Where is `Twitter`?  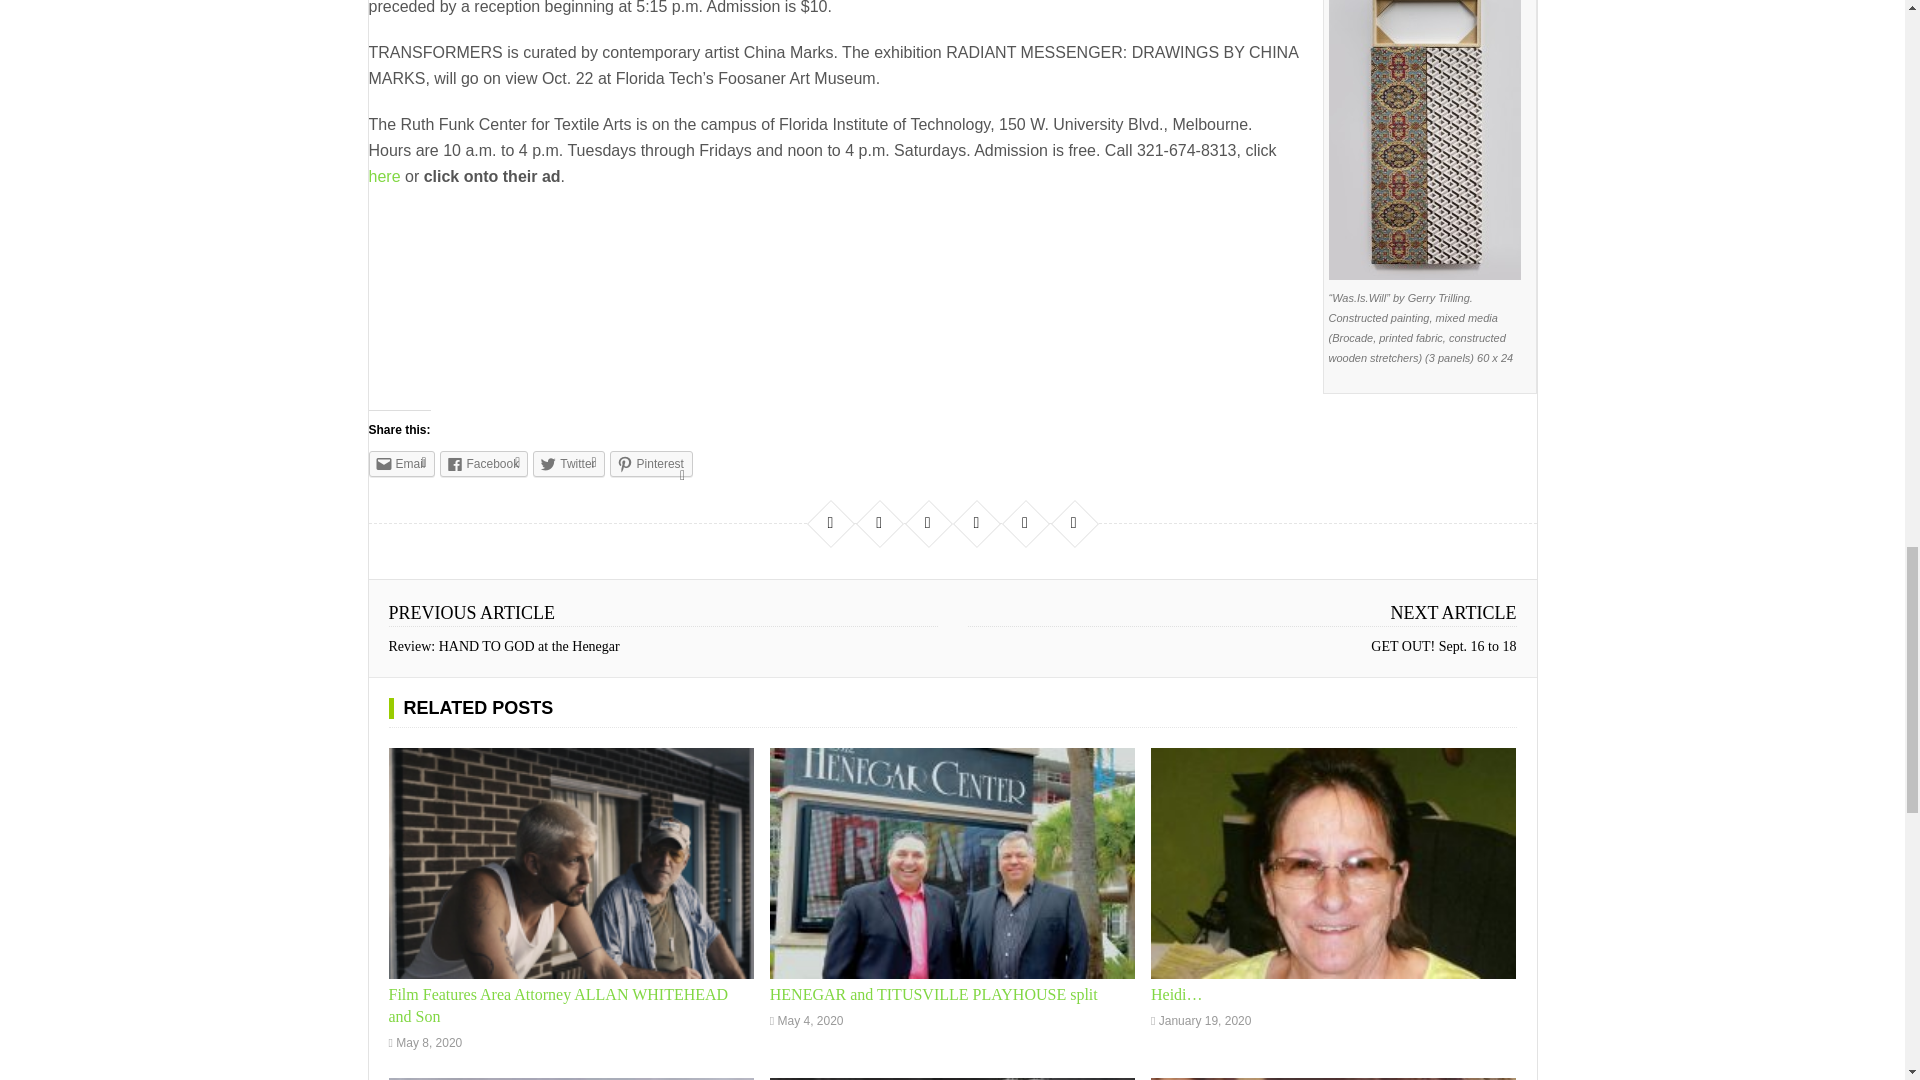
Twitter is located at coordinates (568, 464).